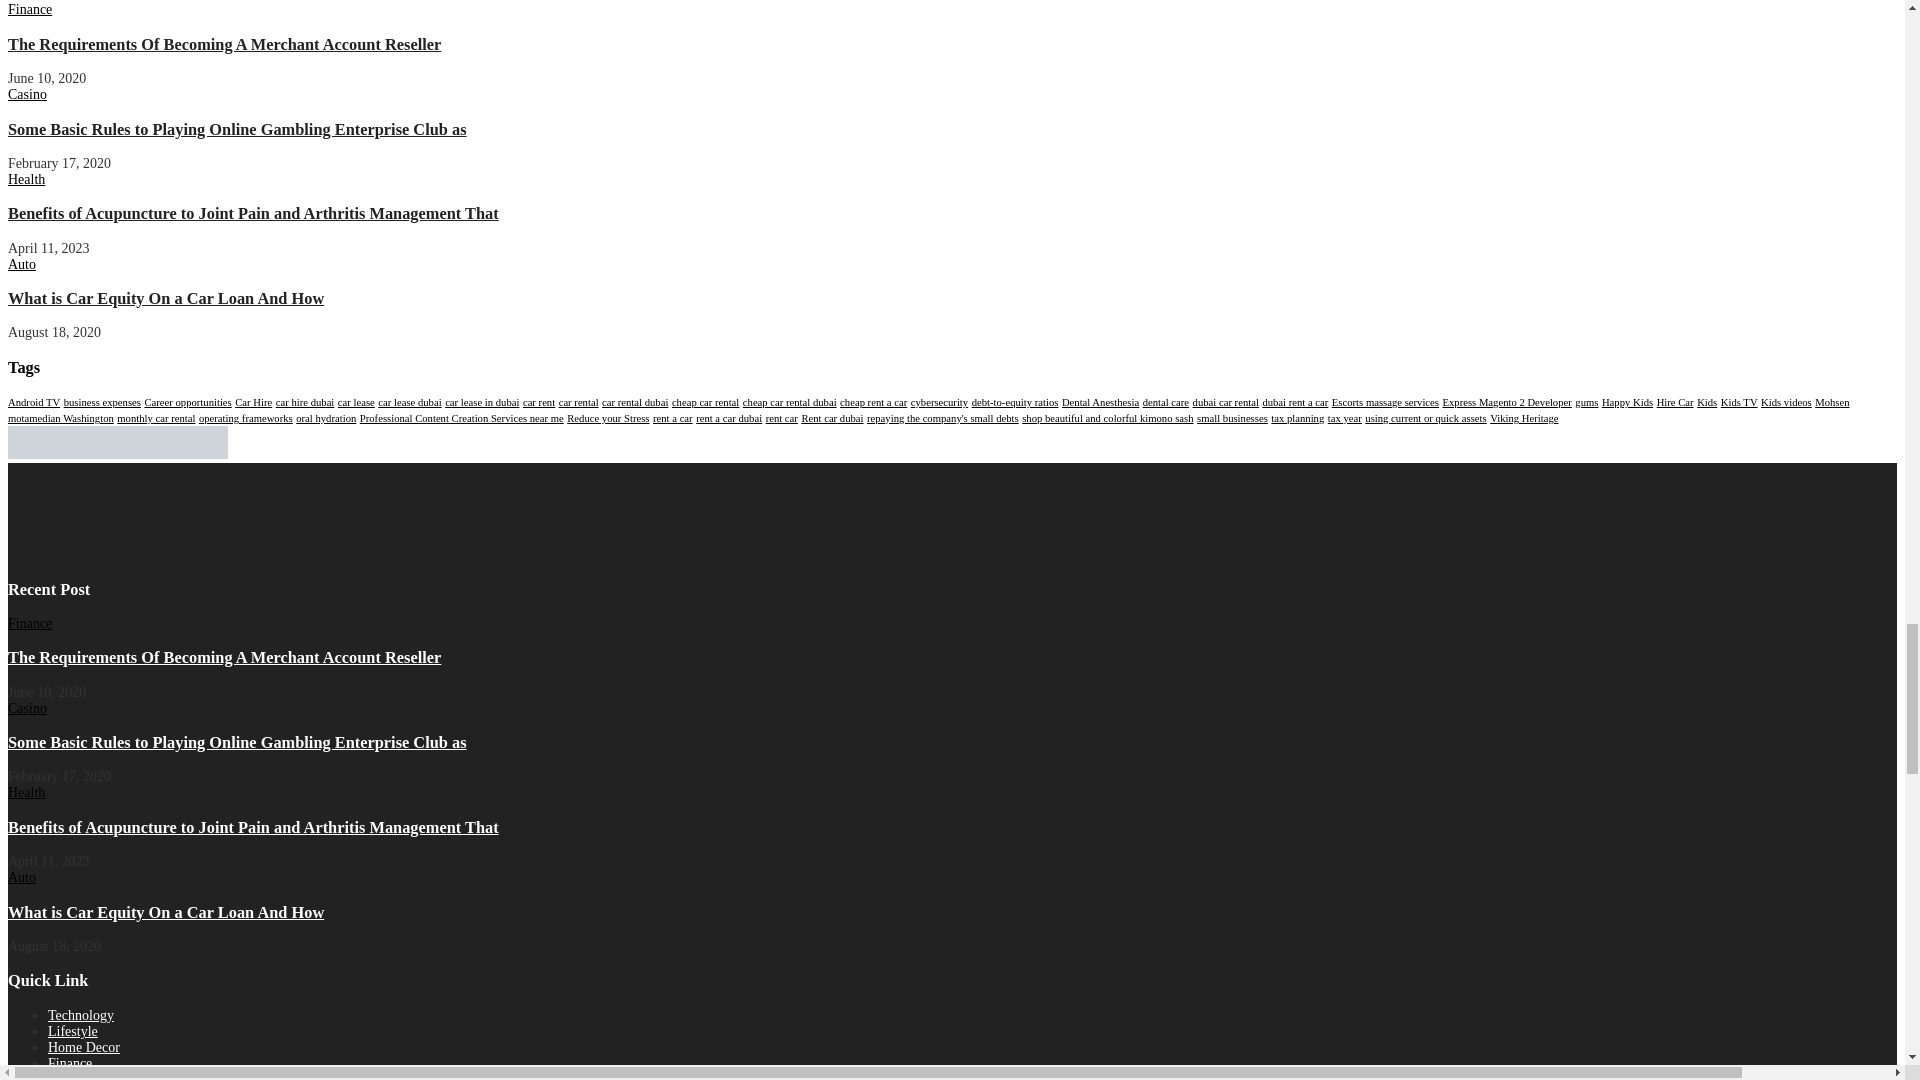 The width and height of the screenshot is (1920, 1080). What do you see at coordinates (166, 298) in the screenshot?
I see `What is Car Equity On a Car Loan And How Can You Use It?` at bounding box center [166, 298].